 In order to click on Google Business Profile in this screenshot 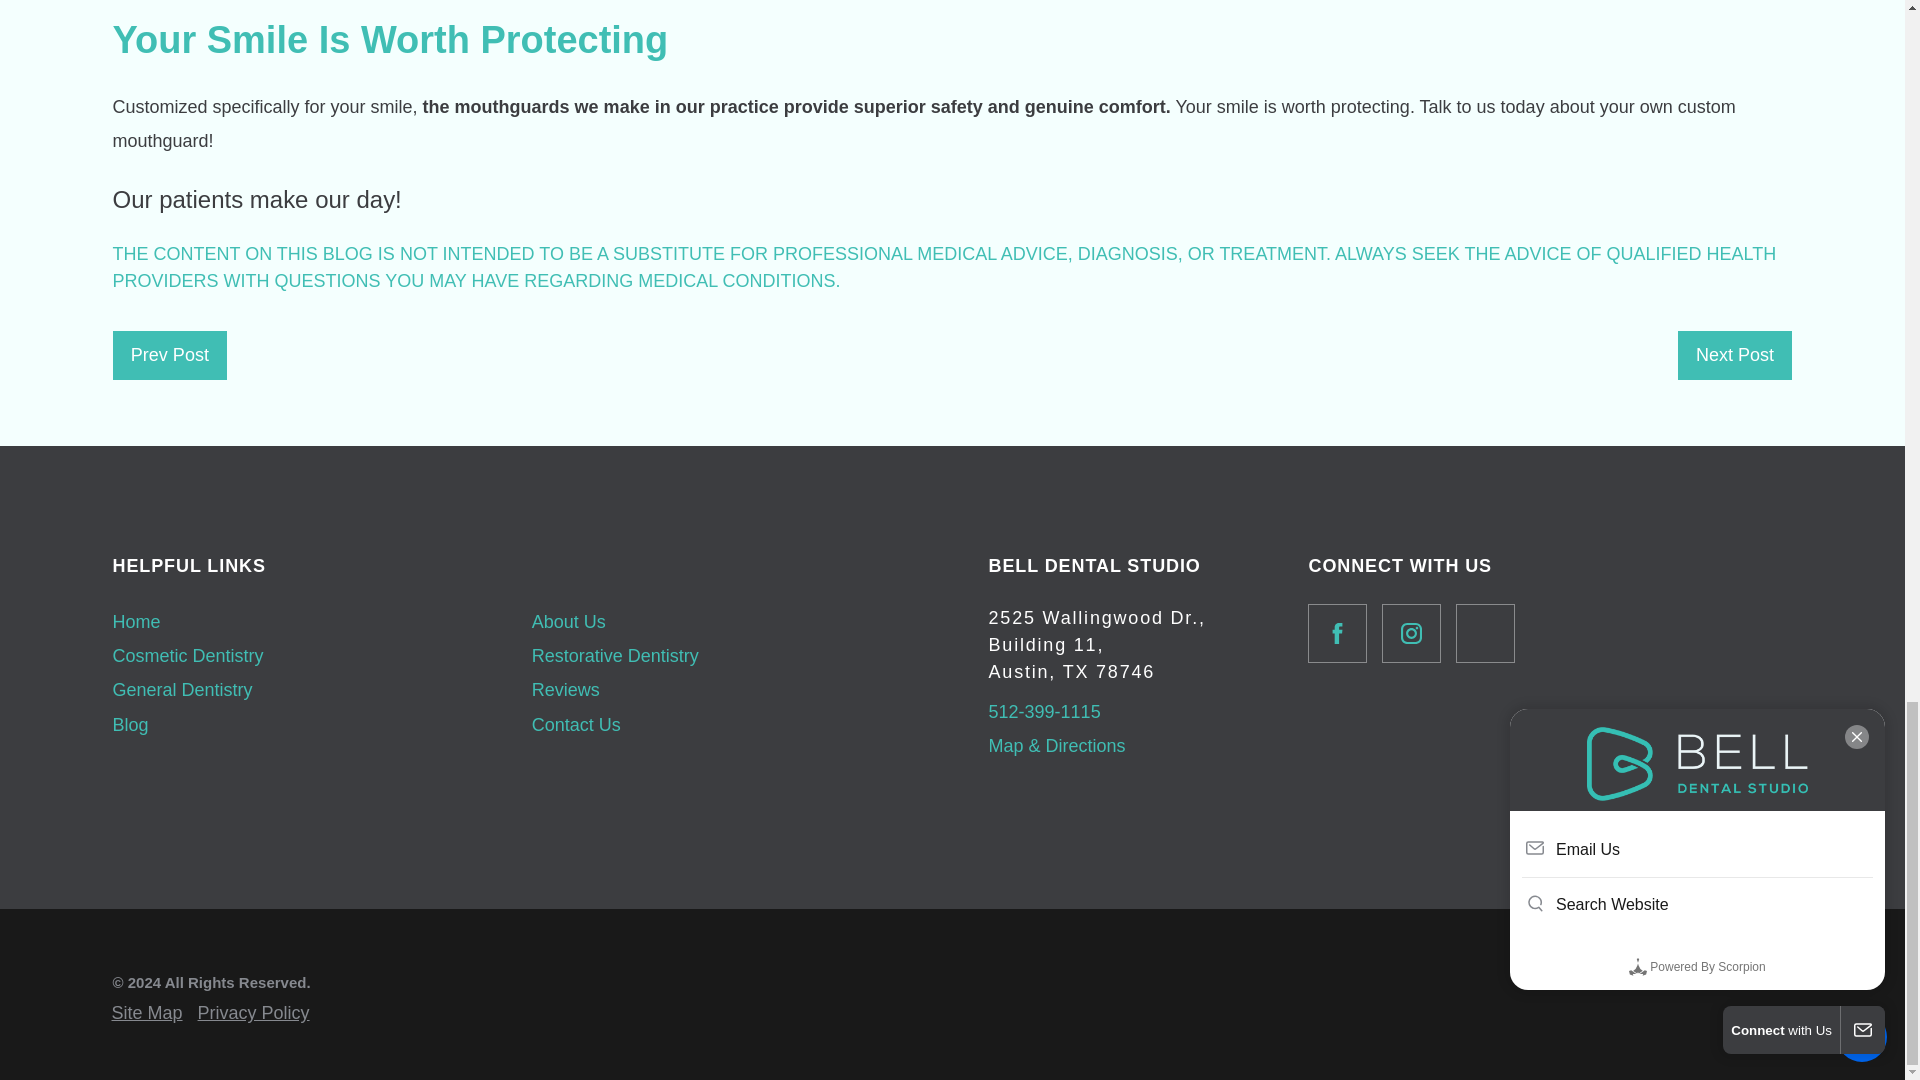, I will do `click(1484, 633)`.